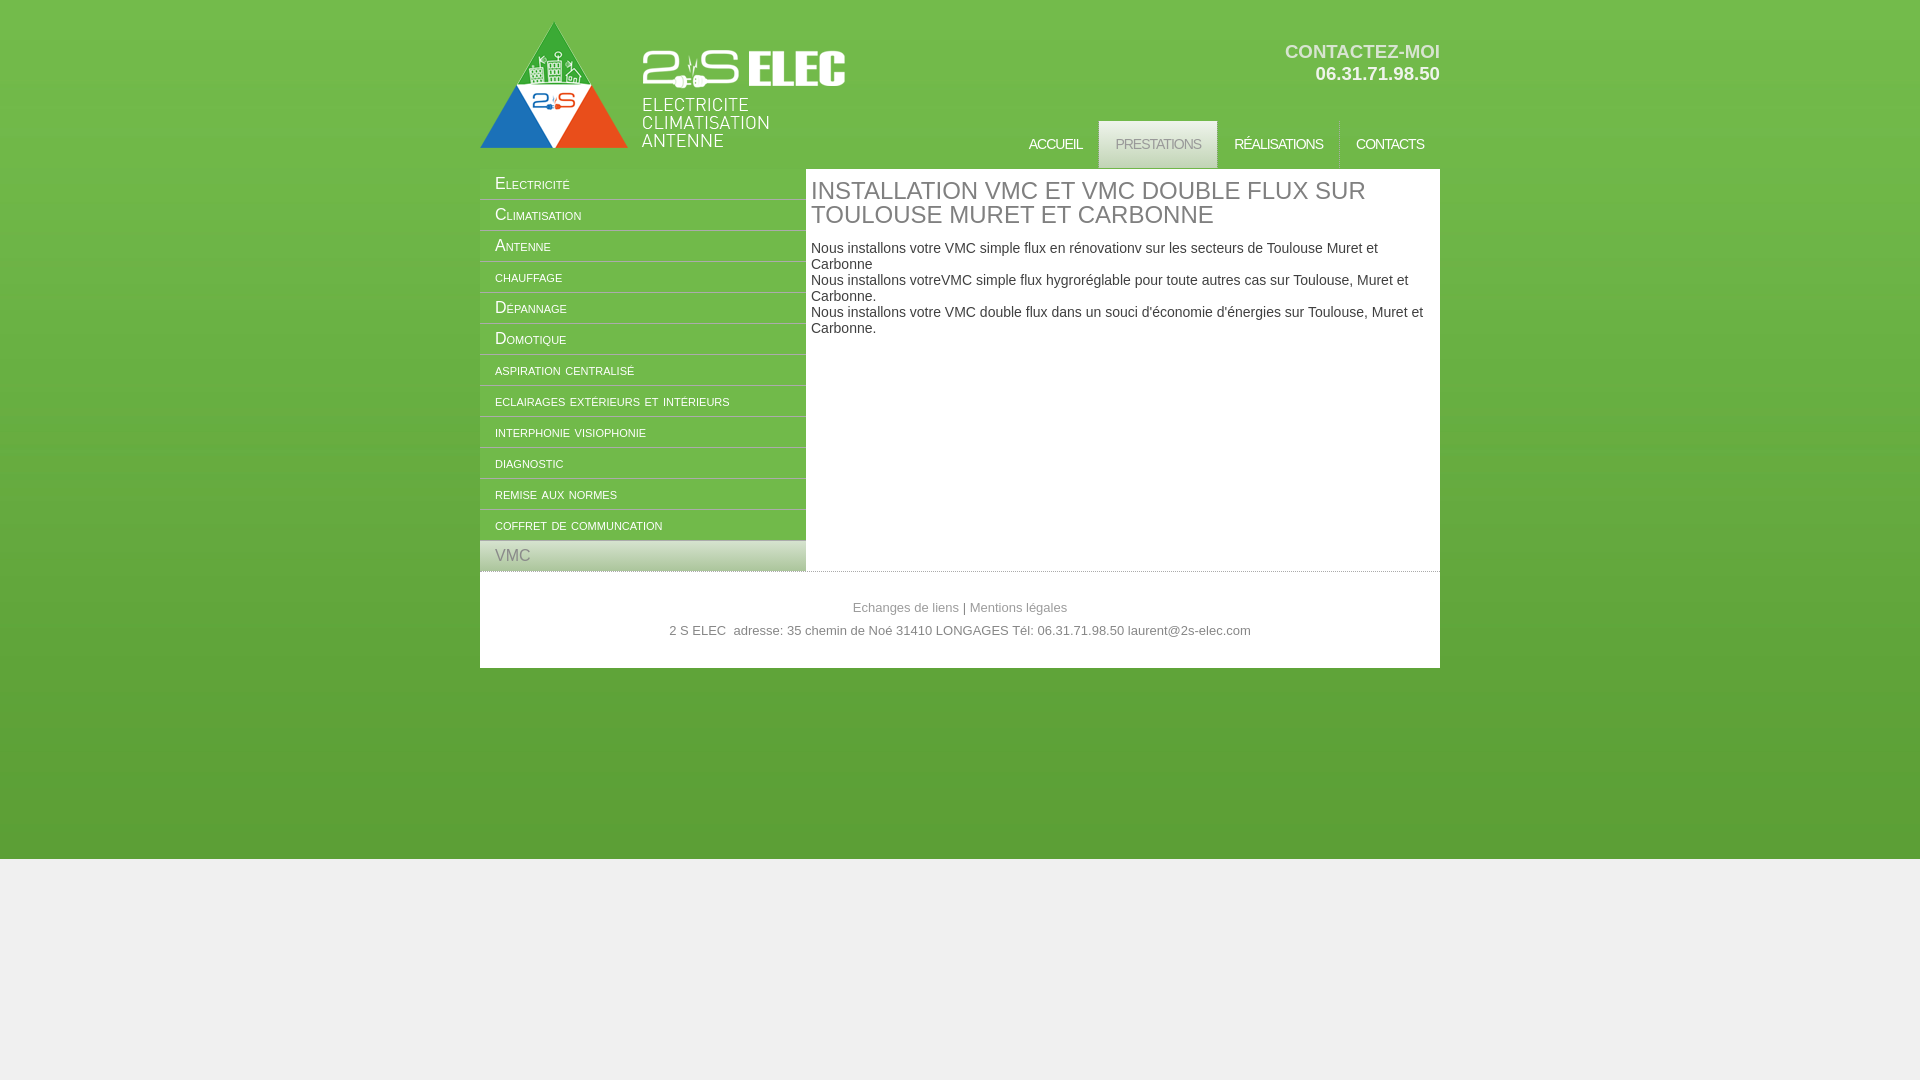 The width and height of the screenshot is (1920, 1080). I want to click on chauffage, so click(643, 277).